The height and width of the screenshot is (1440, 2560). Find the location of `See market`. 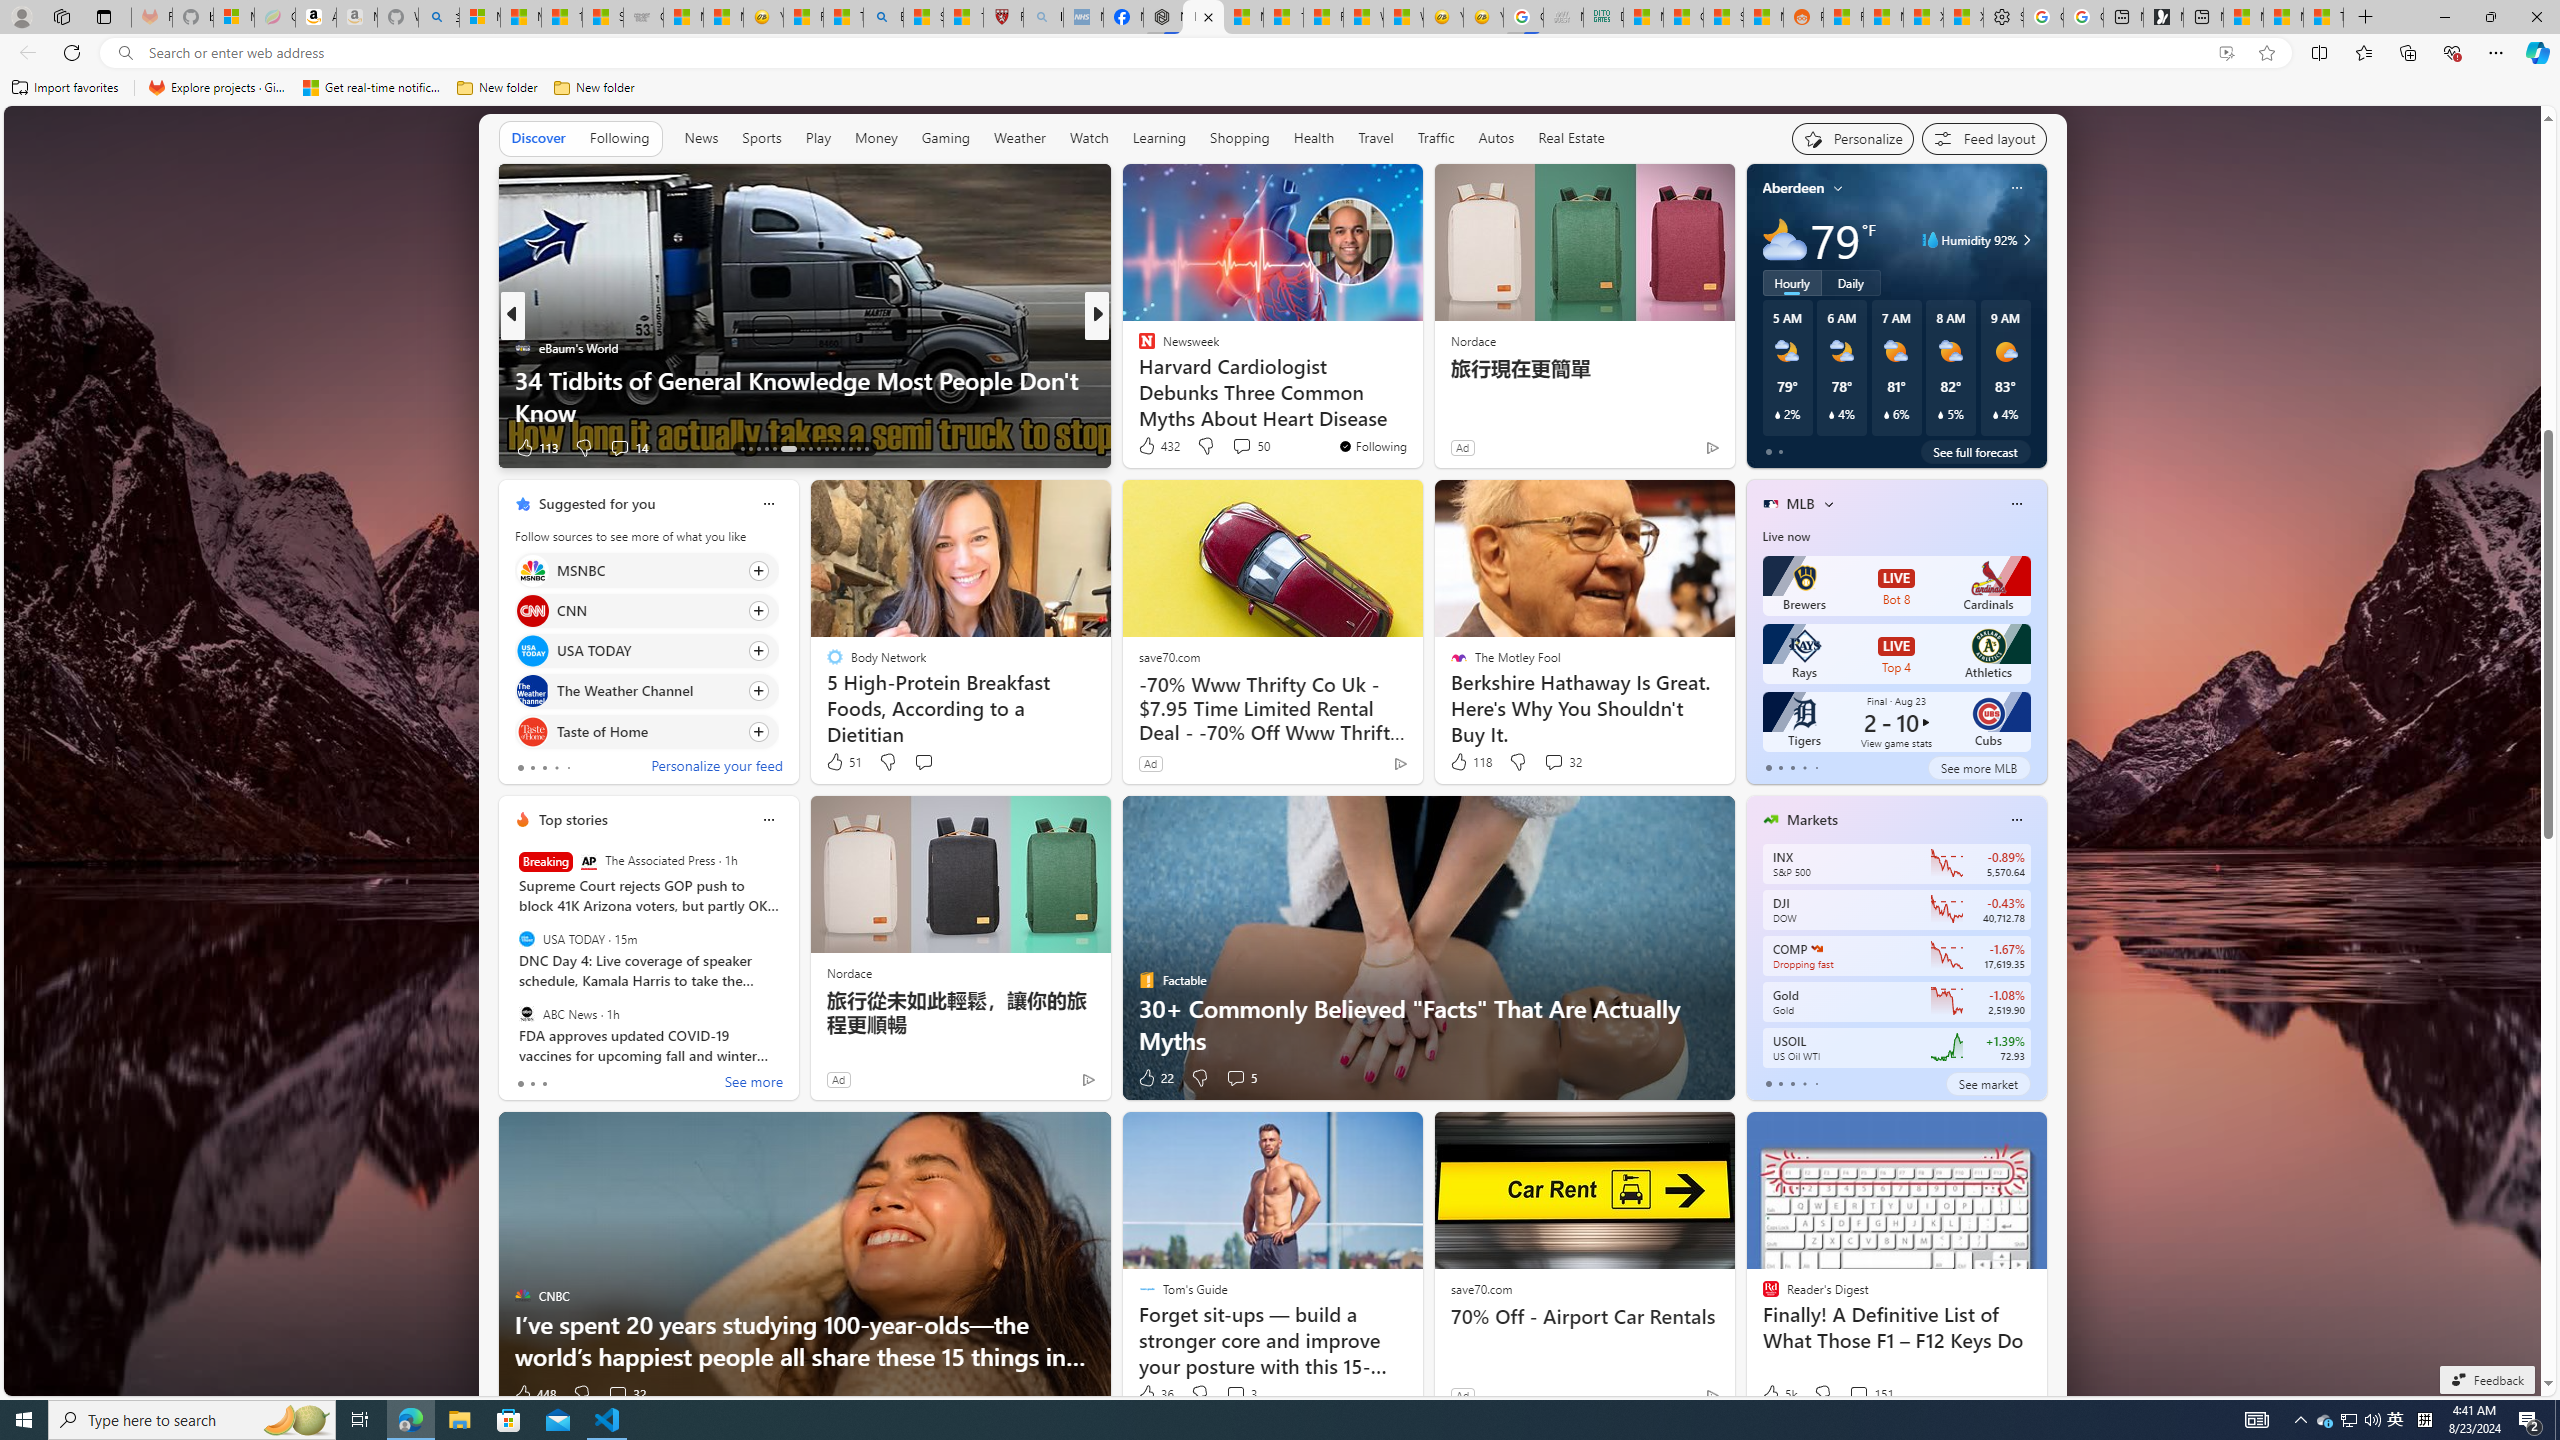

See market is located at coordinates (1988, 1083).